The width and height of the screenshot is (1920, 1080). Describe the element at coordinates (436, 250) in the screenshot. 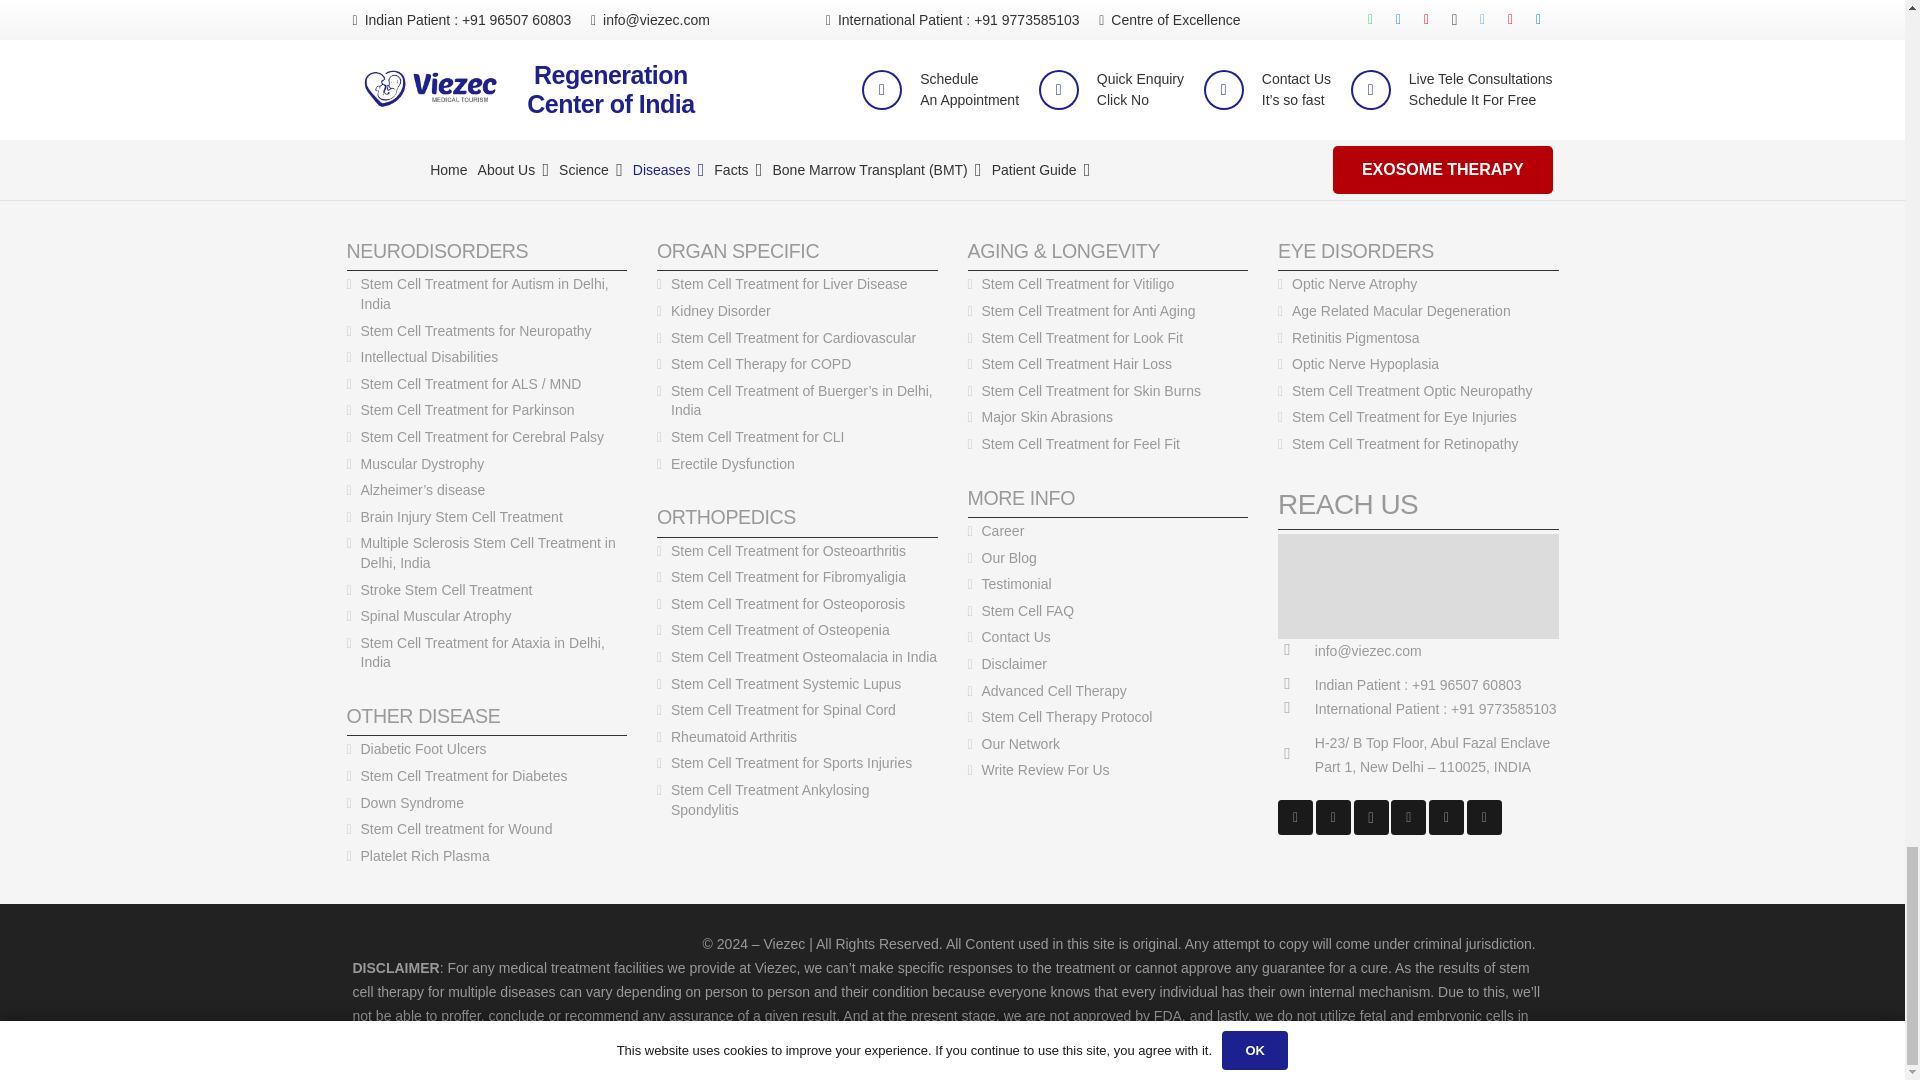

I see `Stem Cell Treatment of Neurodisorder in India` at that location.